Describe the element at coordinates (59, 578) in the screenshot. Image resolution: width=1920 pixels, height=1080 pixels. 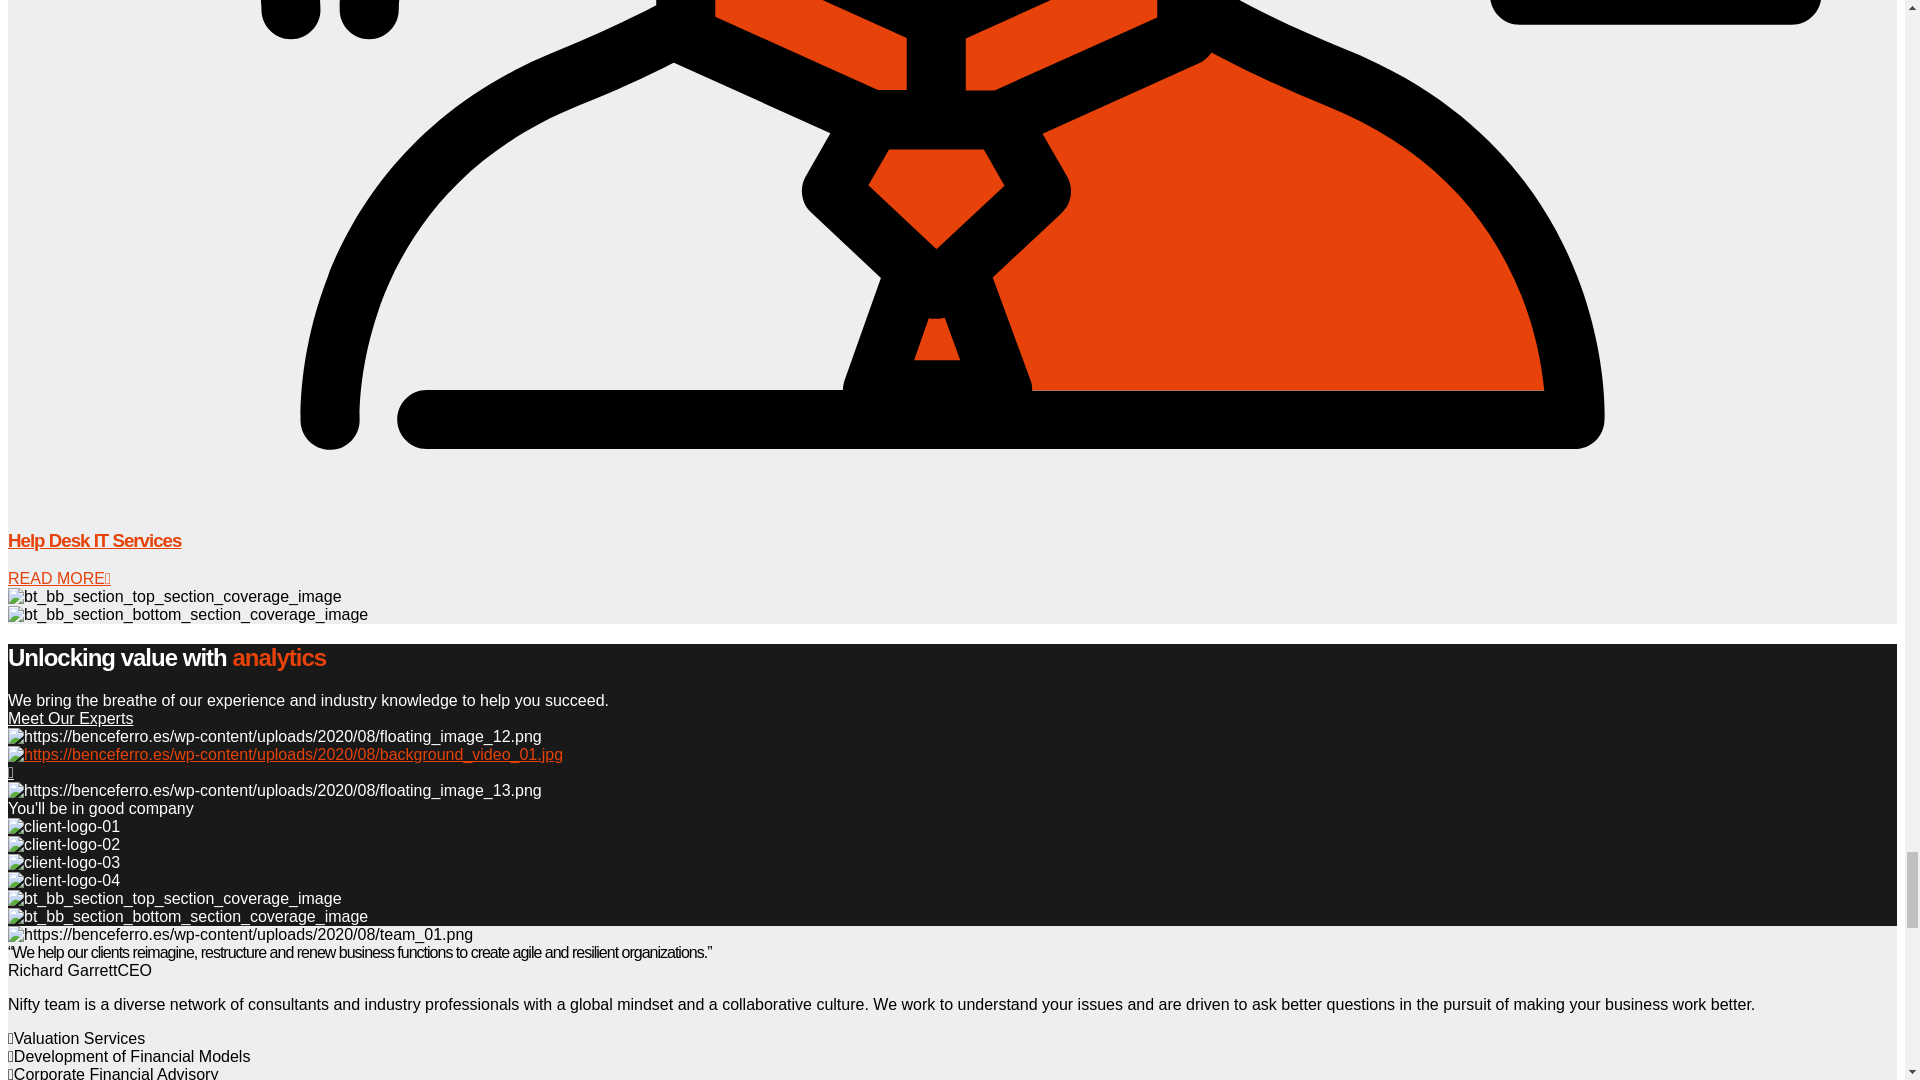
I see `READ MORE` at that location.